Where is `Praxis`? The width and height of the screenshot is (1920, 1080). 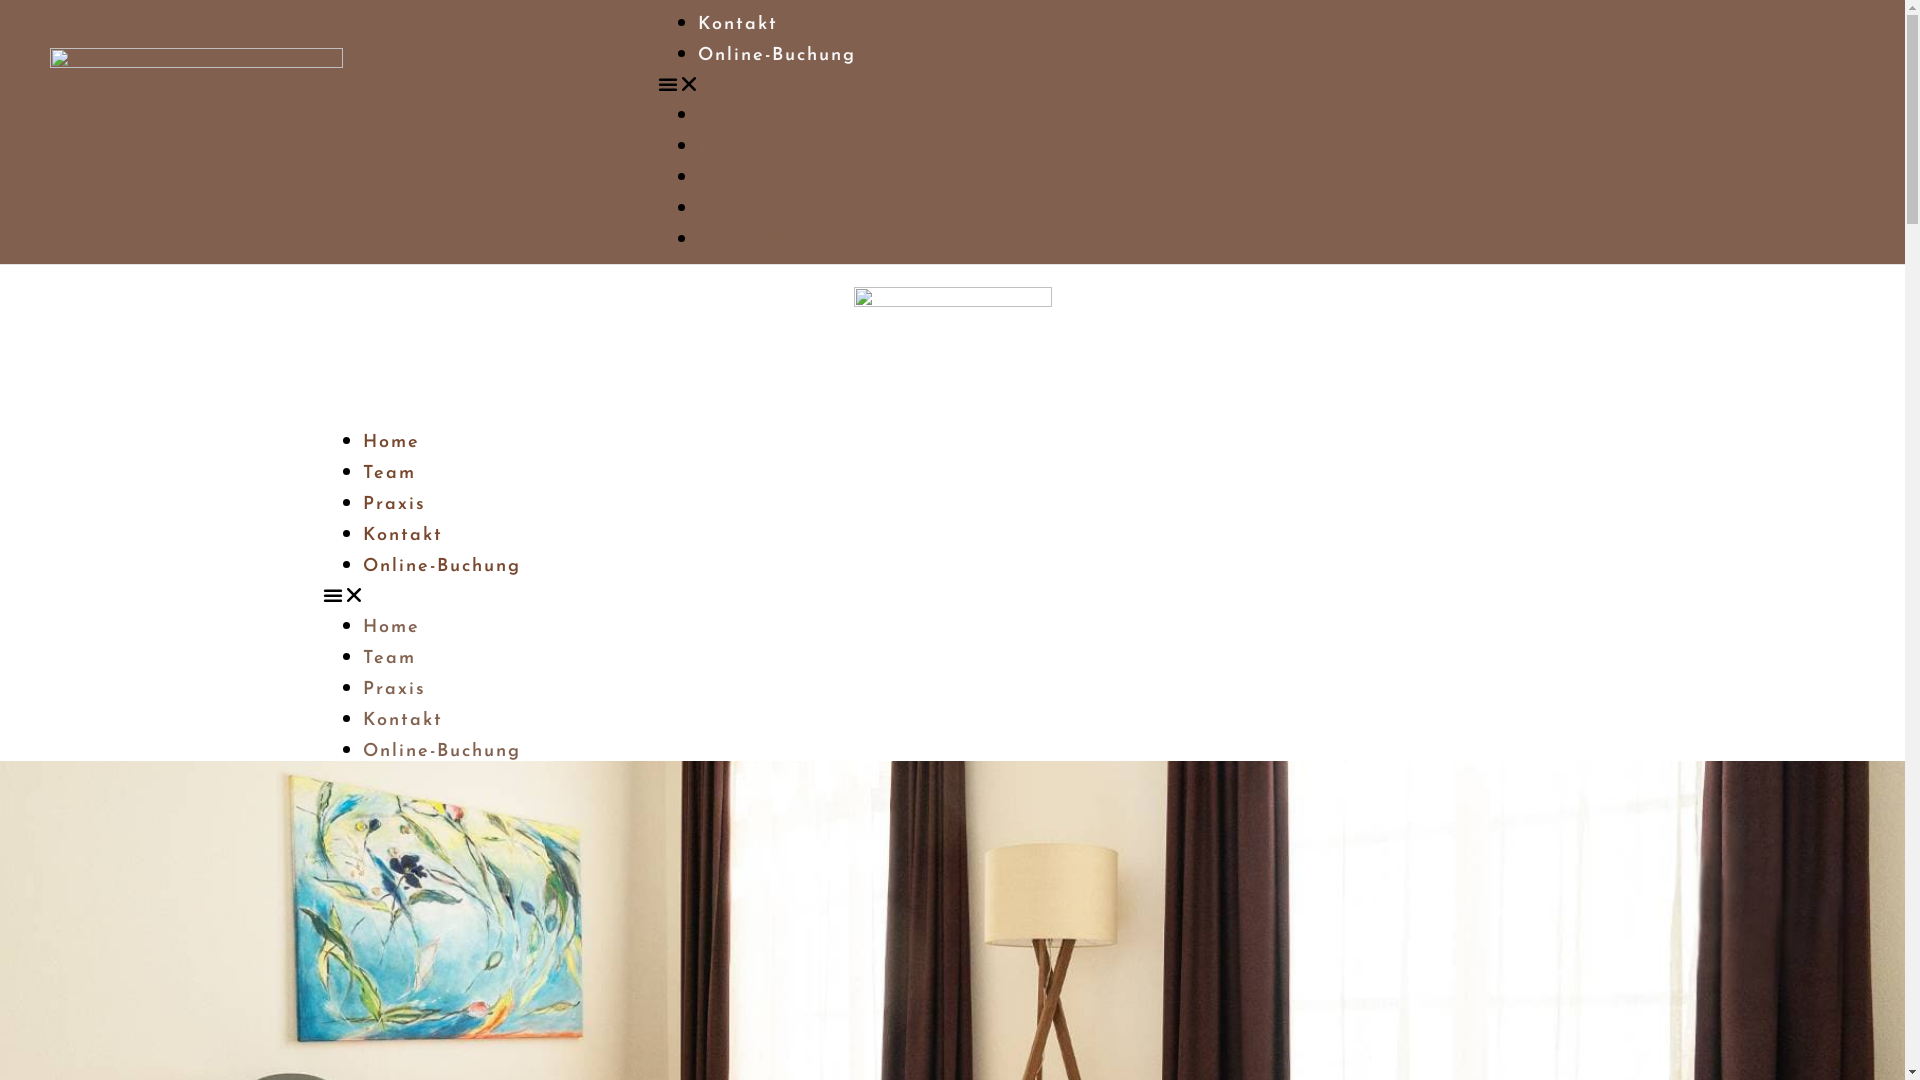 Praxis is located at coordinates (394, 504).